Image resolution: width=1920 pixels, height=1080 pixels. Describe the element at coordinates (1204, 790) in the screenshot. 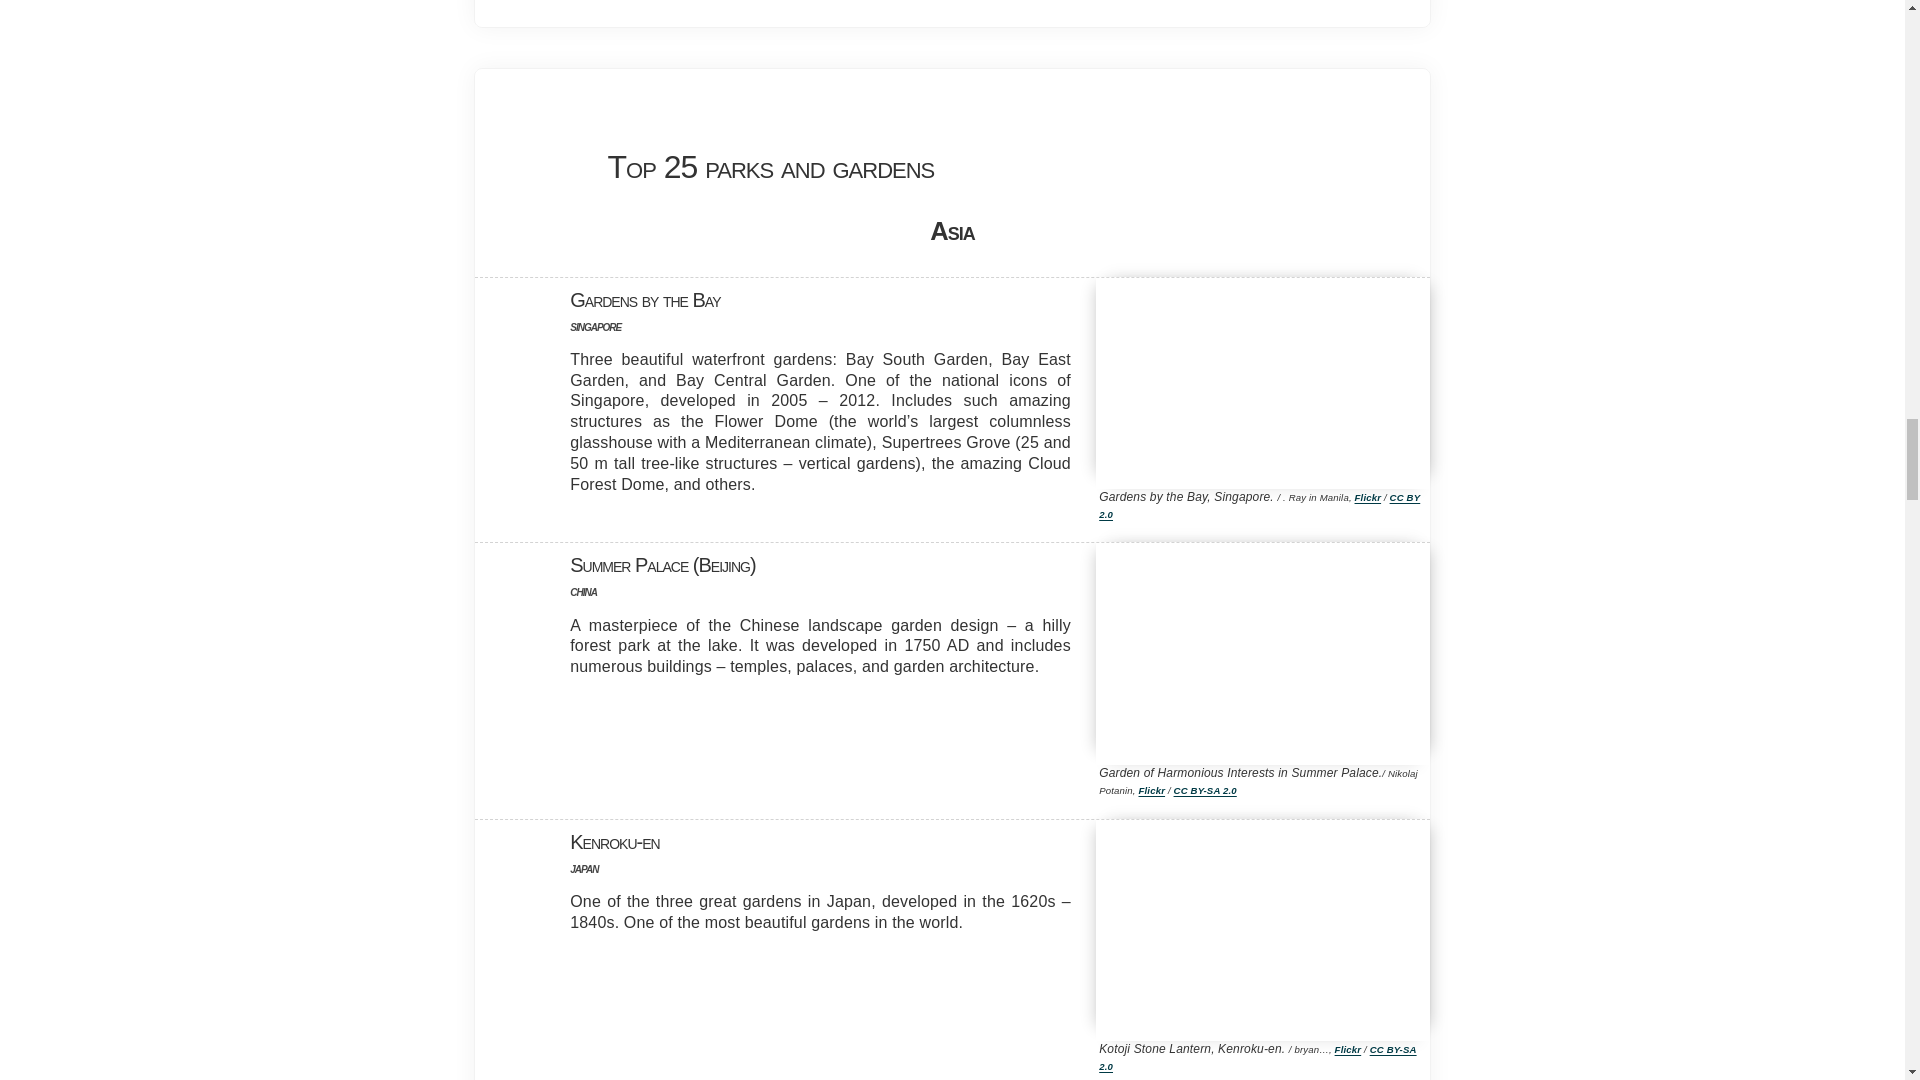

I see `CC BY-SA 2.0` at that location.